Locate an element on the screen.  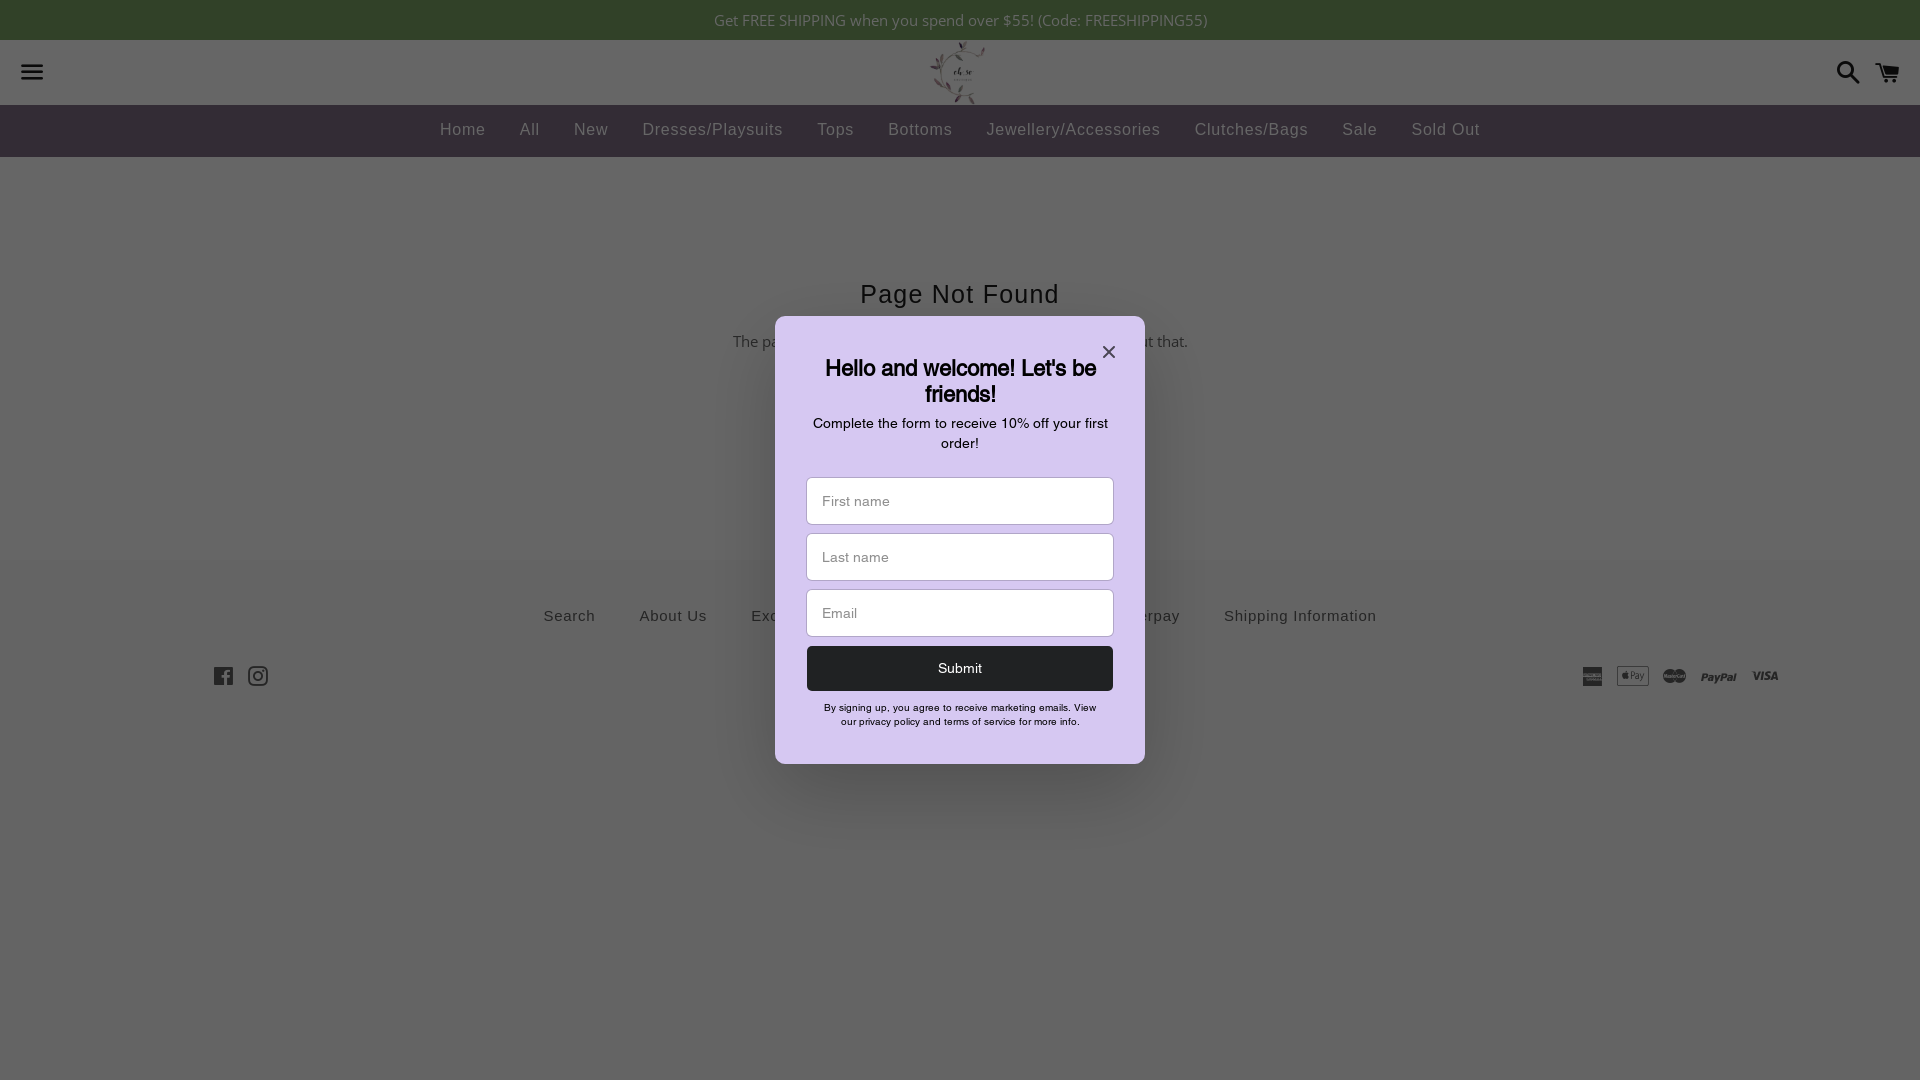
Menu is located at coordinates (32, 73).